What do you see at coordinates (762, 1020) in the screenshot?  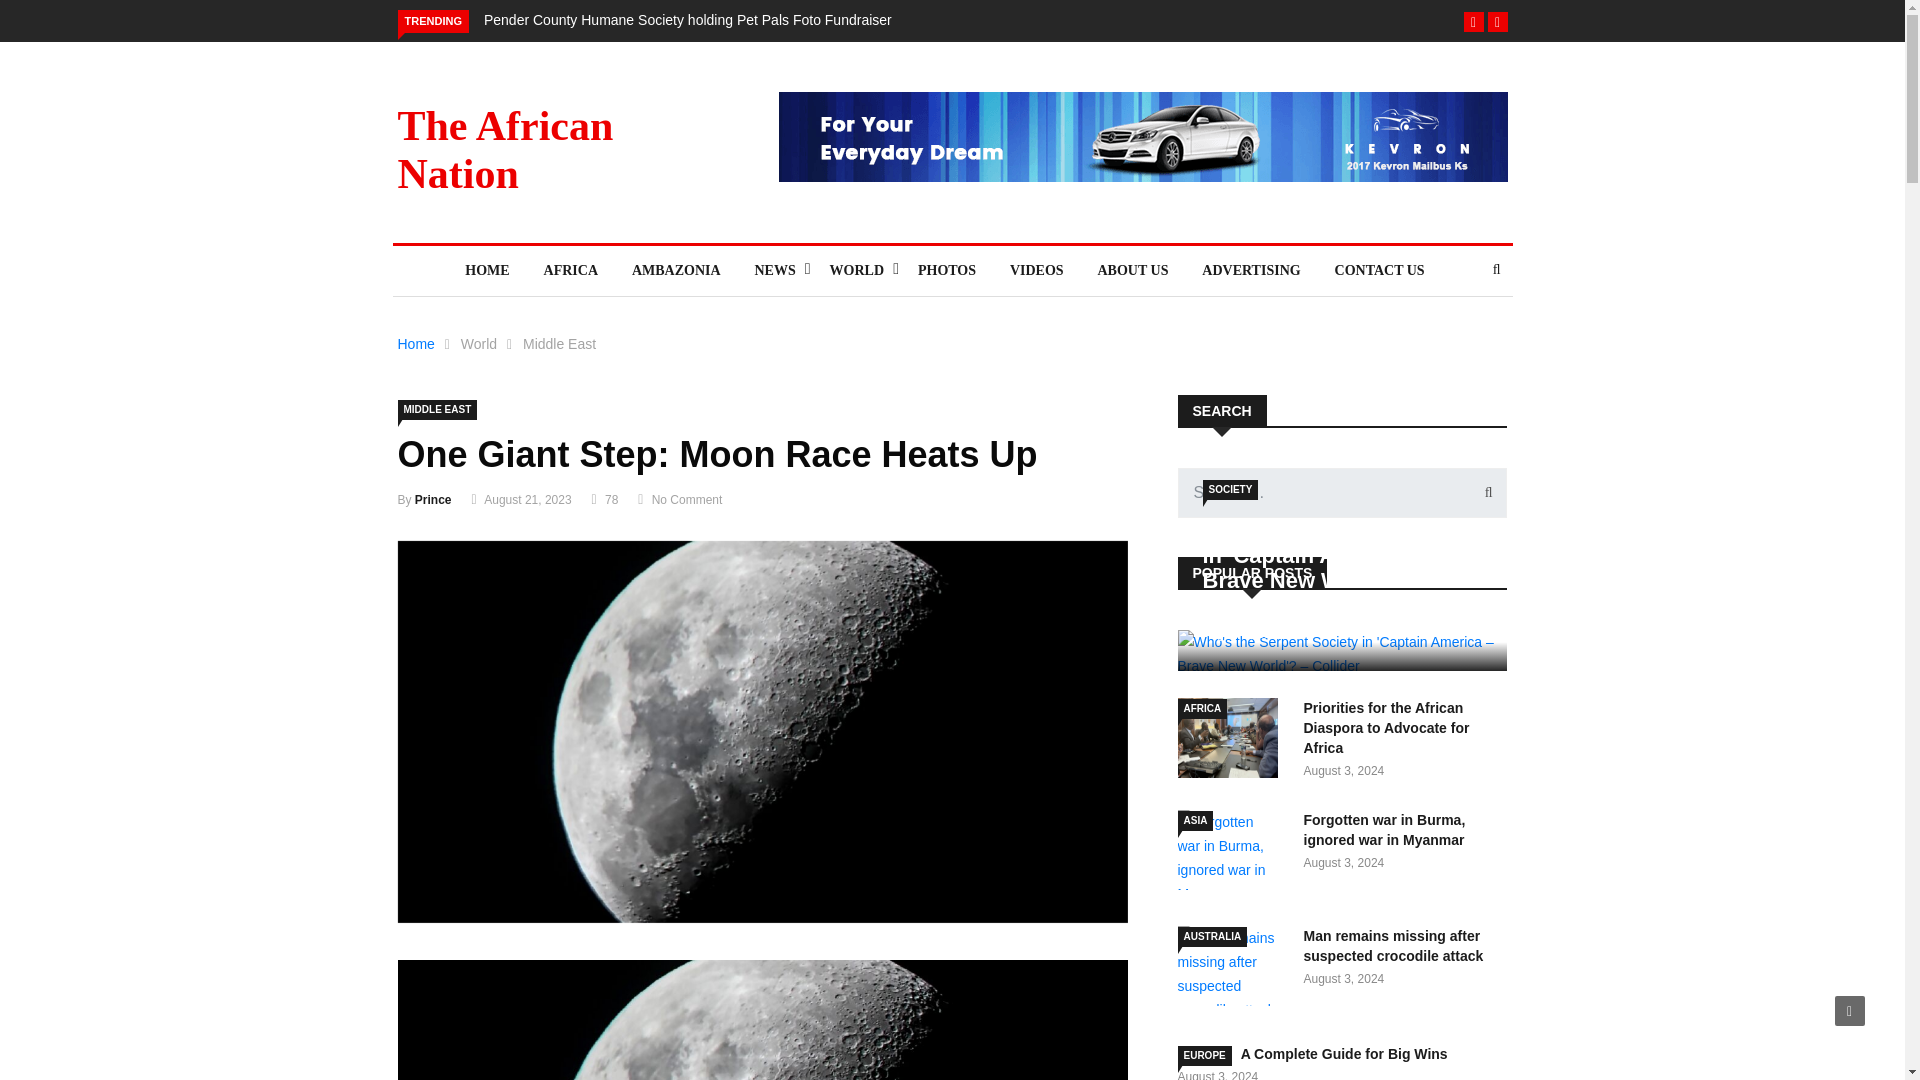 I see `One giant step: Moon race heats up` at bounding box center [762, 1020].